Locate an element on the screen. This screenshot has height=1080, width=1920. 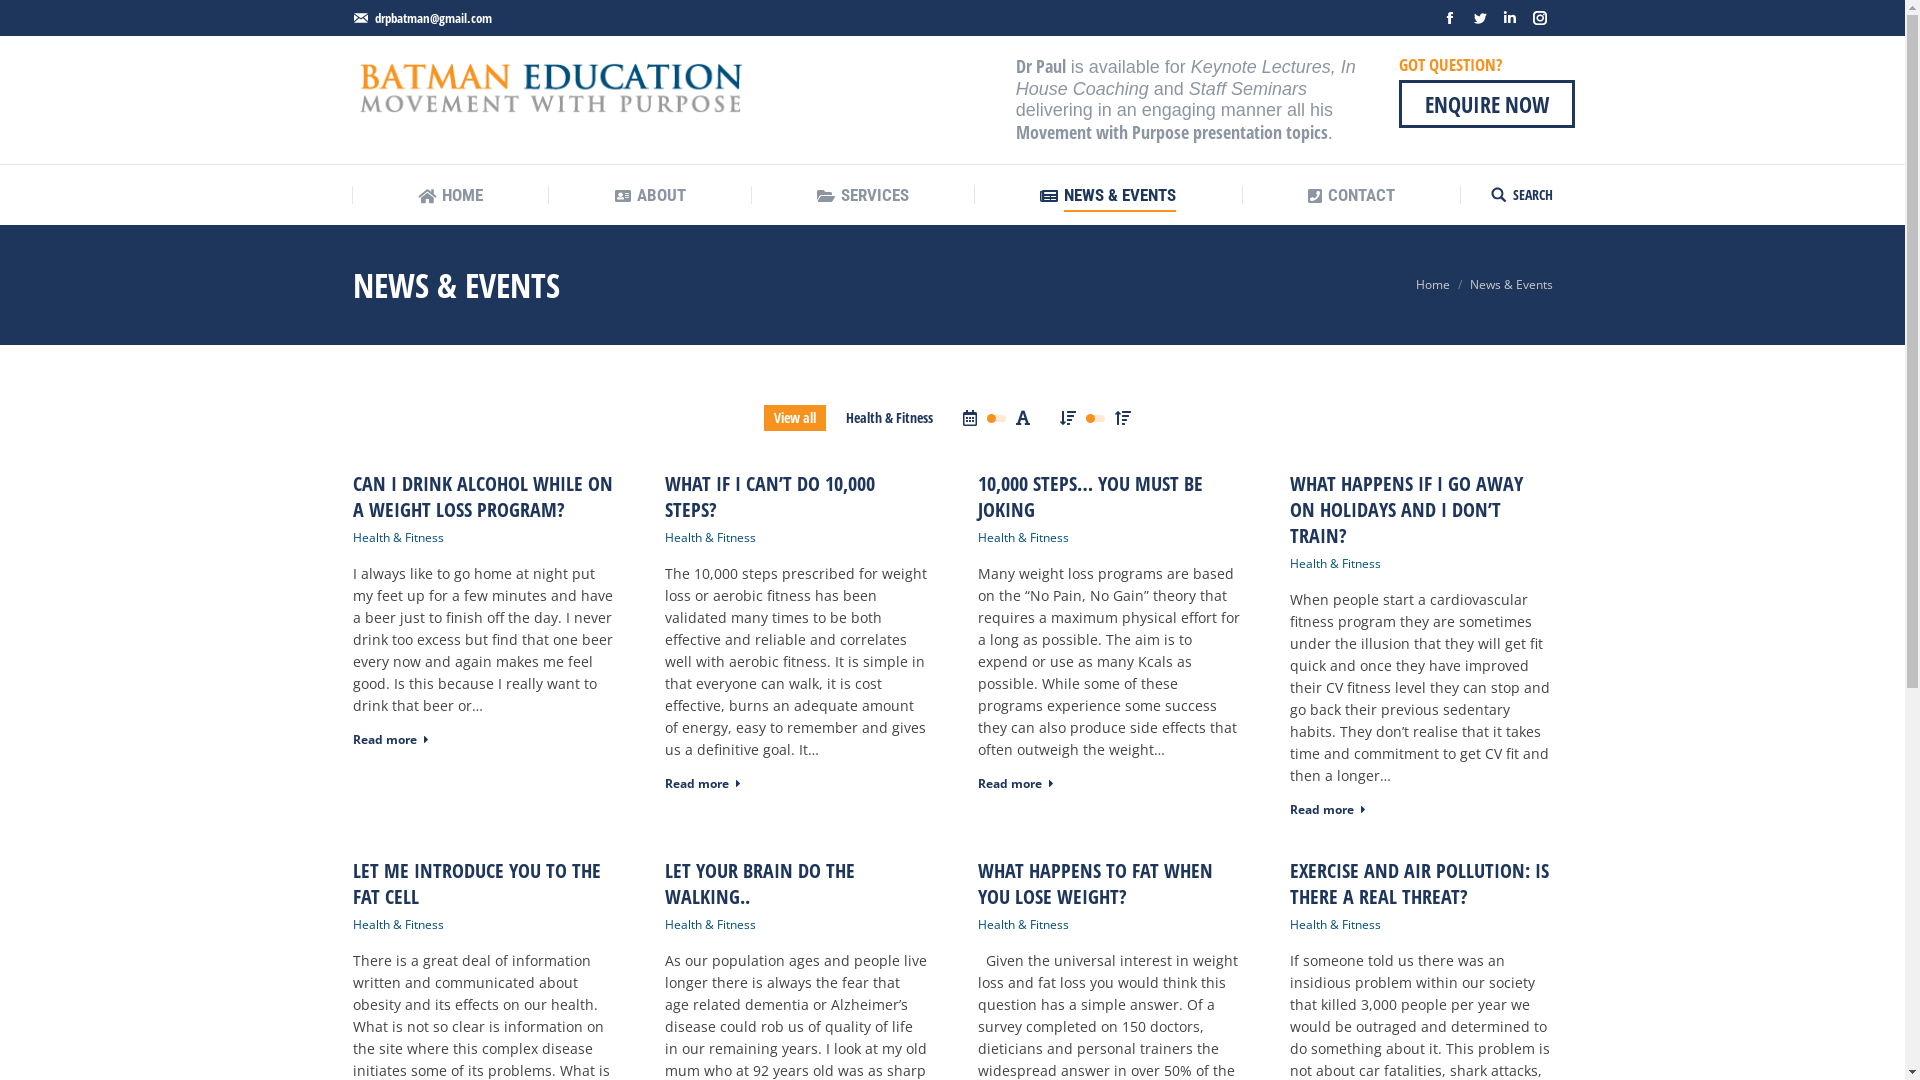
Health & Fitness is located at coordinates (1336, 564).